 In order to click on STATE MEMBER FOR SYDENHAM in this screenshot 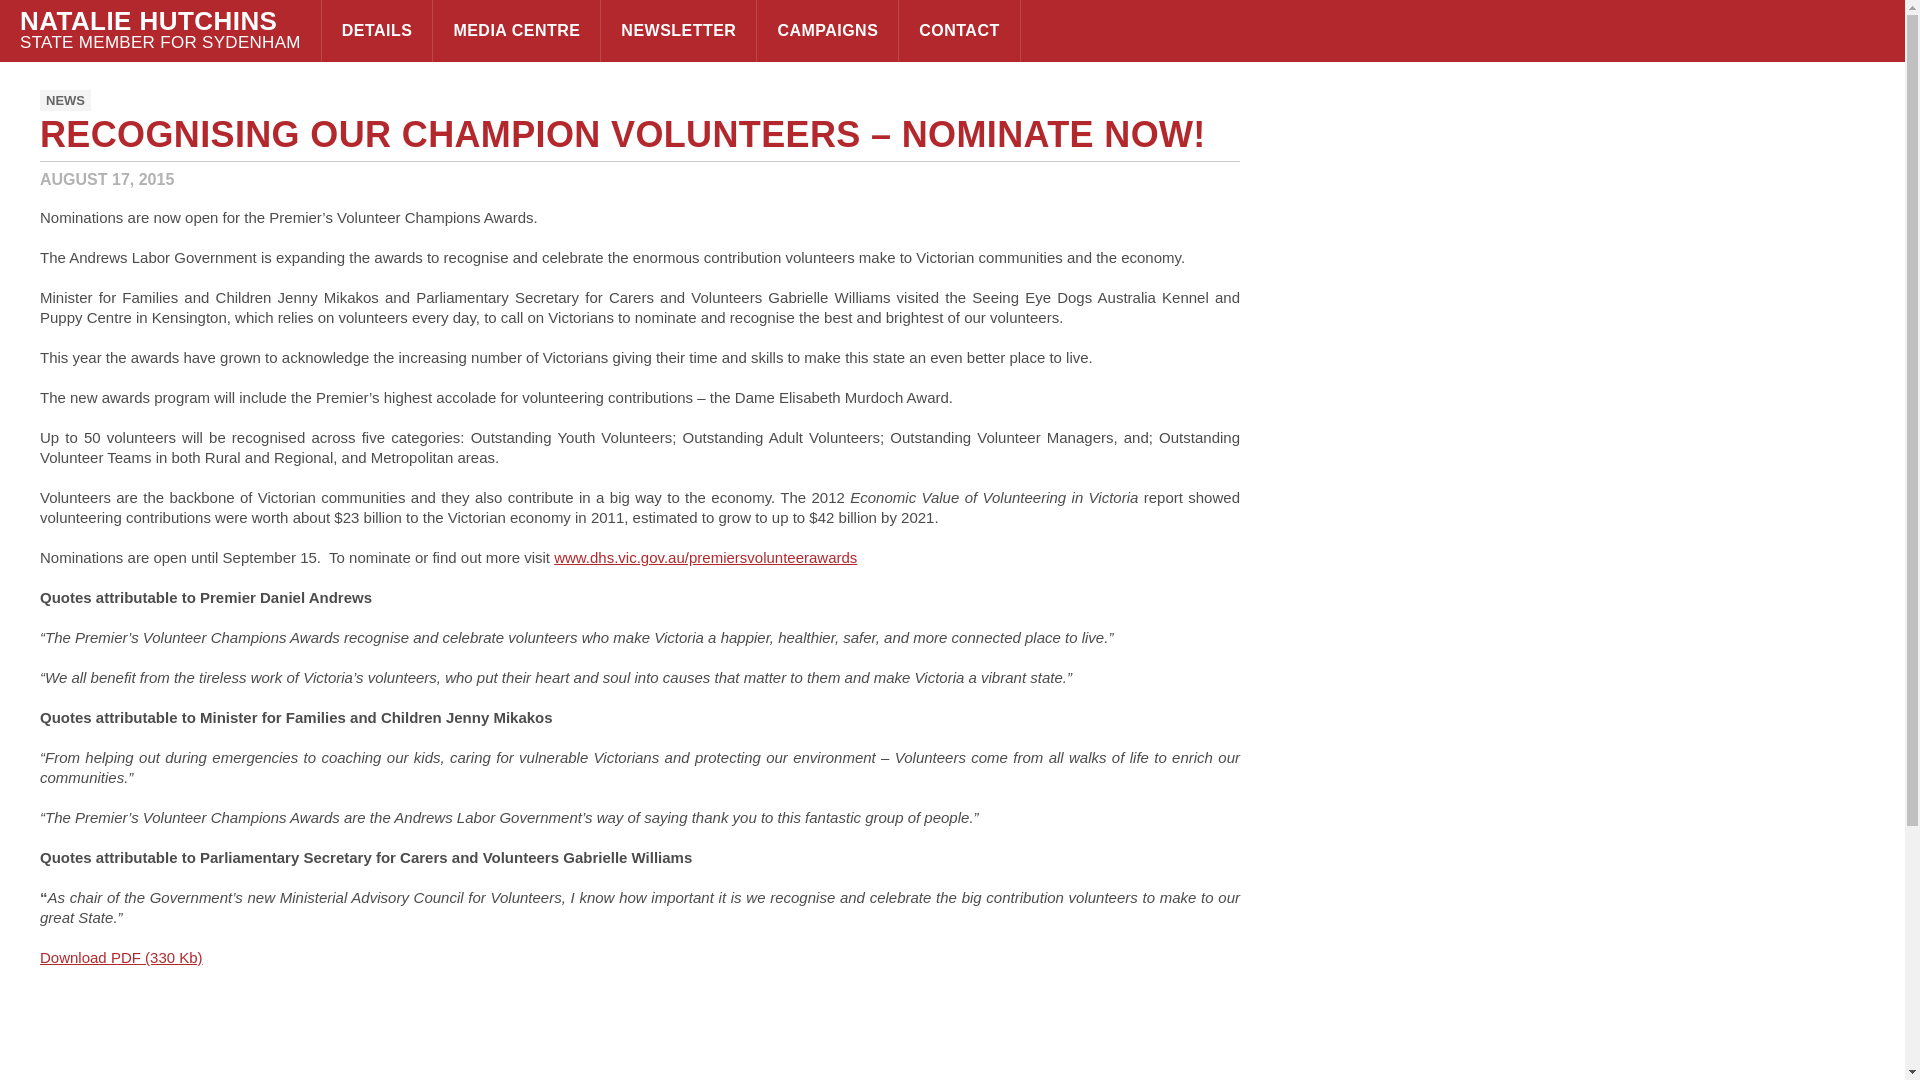, I will do `click(160, 42)`.